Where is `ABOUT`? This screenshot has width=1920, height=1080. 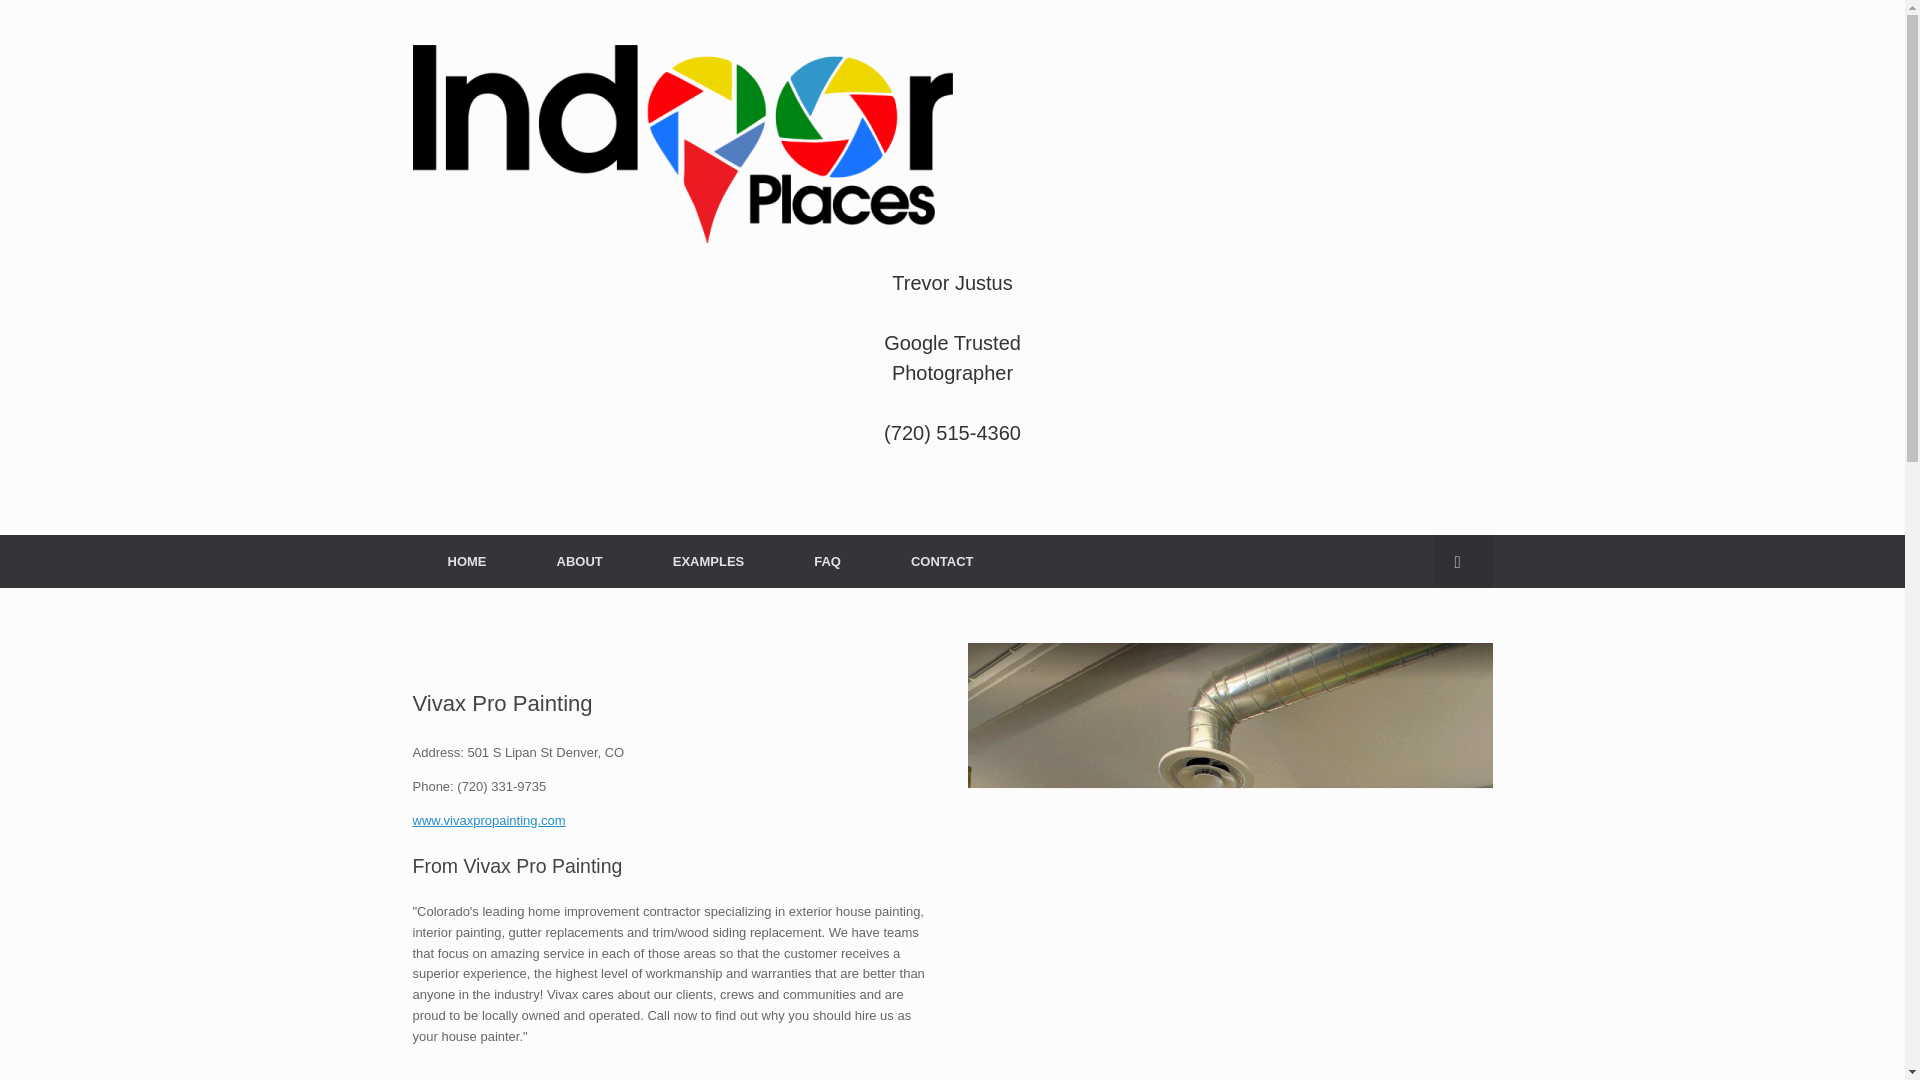 ABOUT is located at coordinates (580, 560).